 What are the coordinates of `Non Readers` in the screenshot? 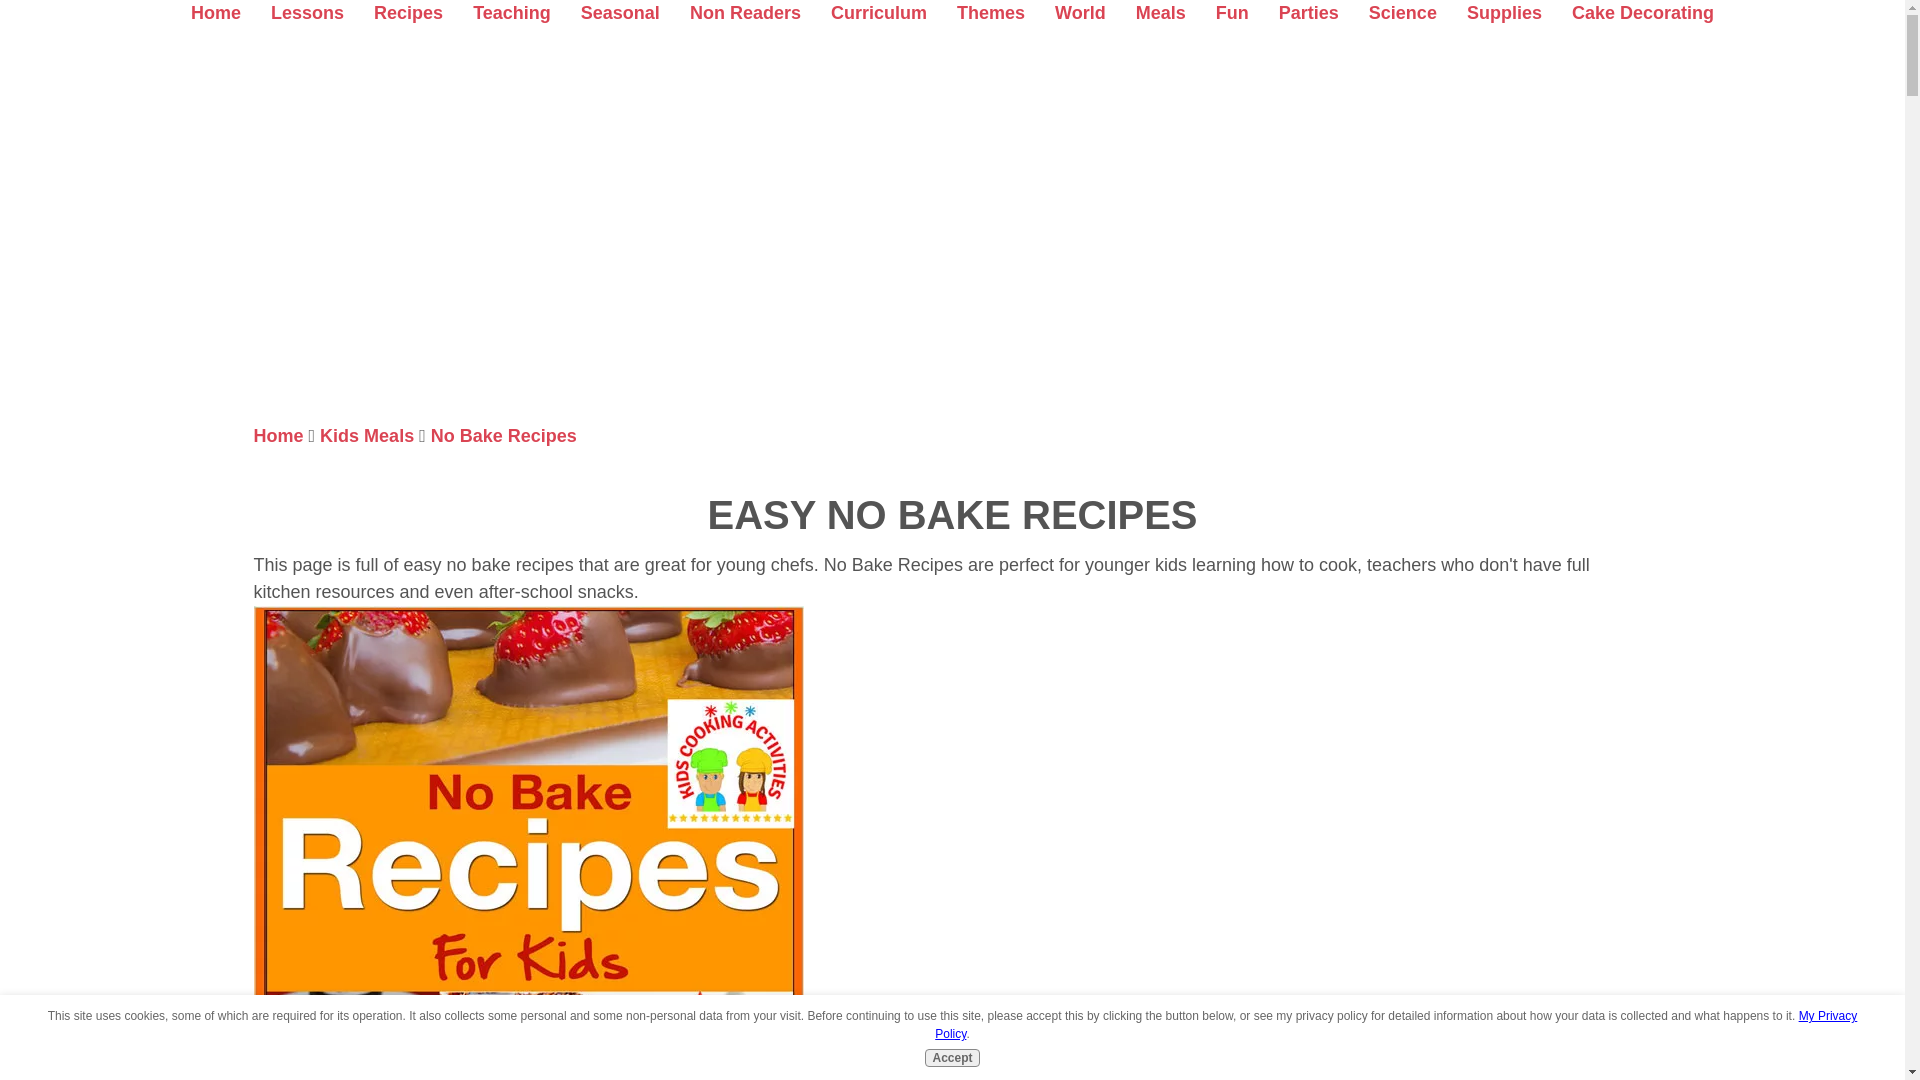 It's located at (744, 12).